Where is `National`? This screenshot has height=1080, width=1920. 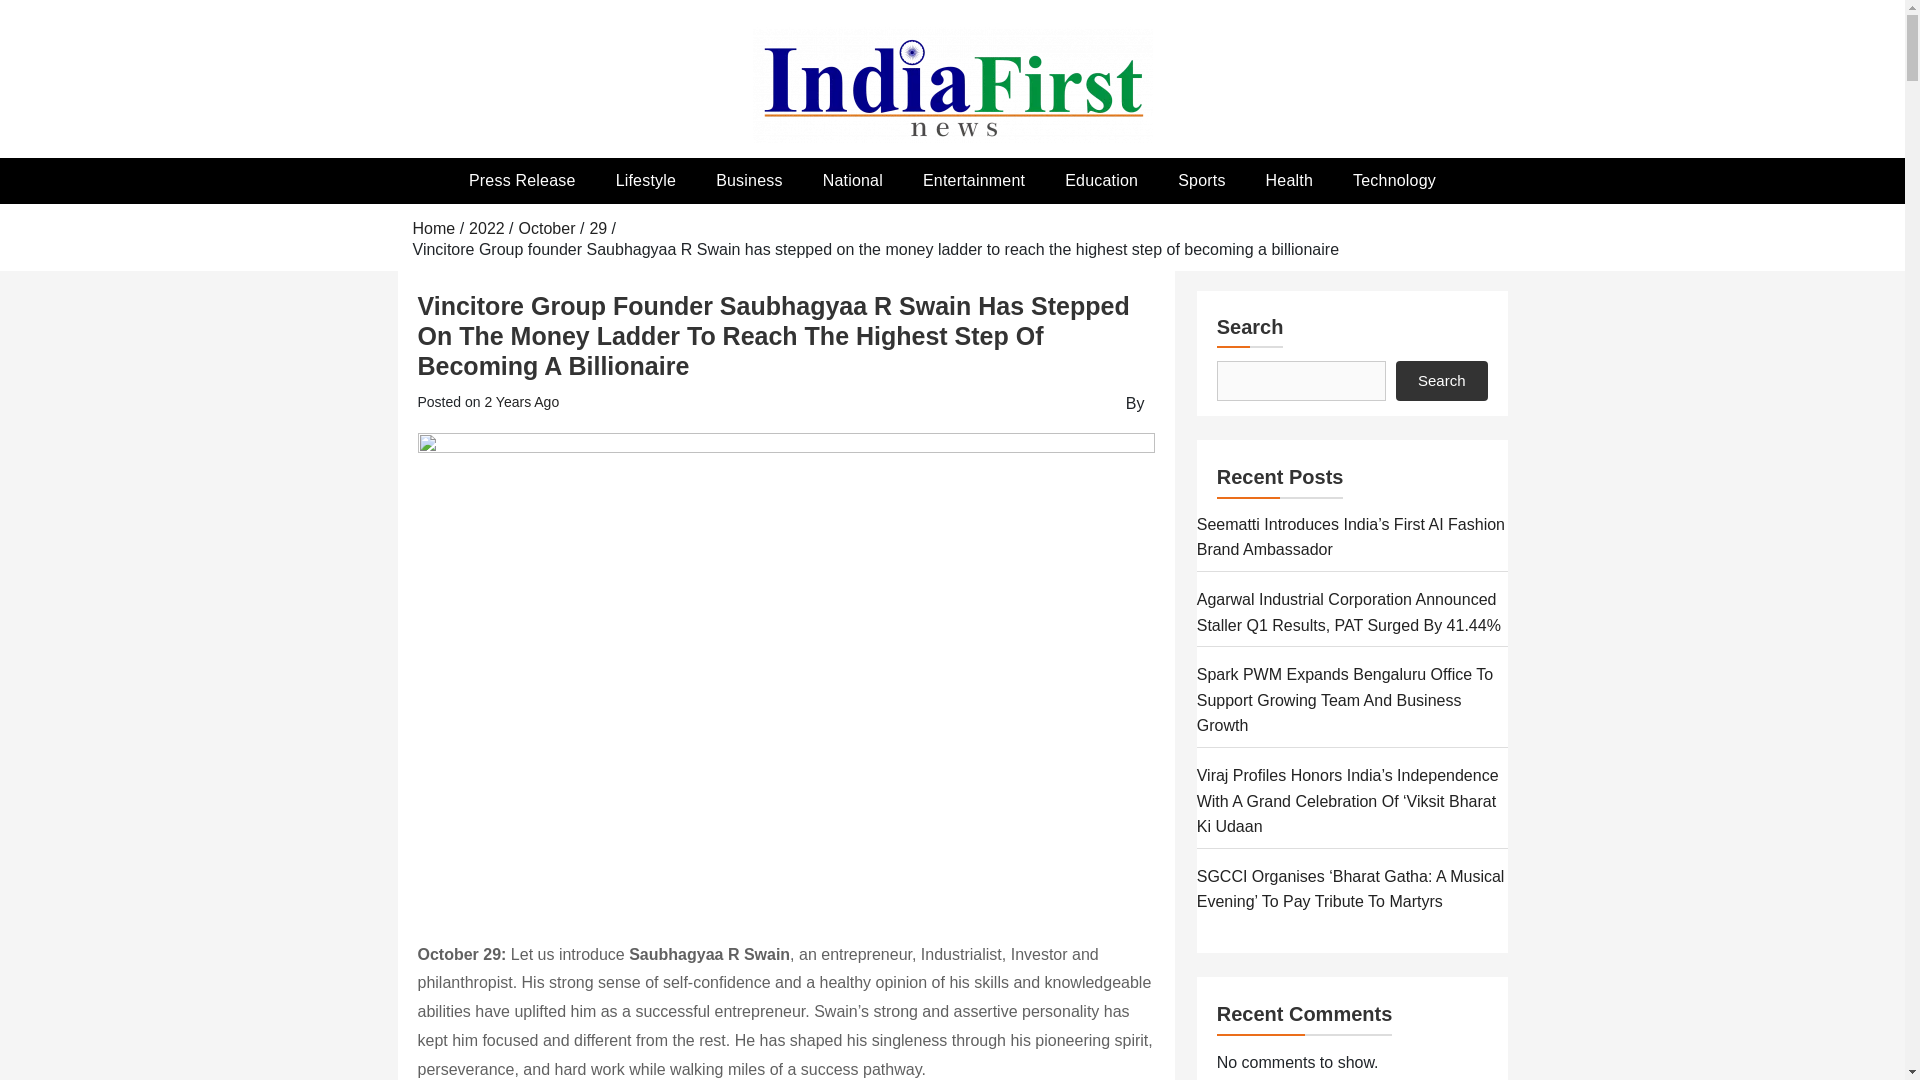
National is located at coordinates (852, 180).